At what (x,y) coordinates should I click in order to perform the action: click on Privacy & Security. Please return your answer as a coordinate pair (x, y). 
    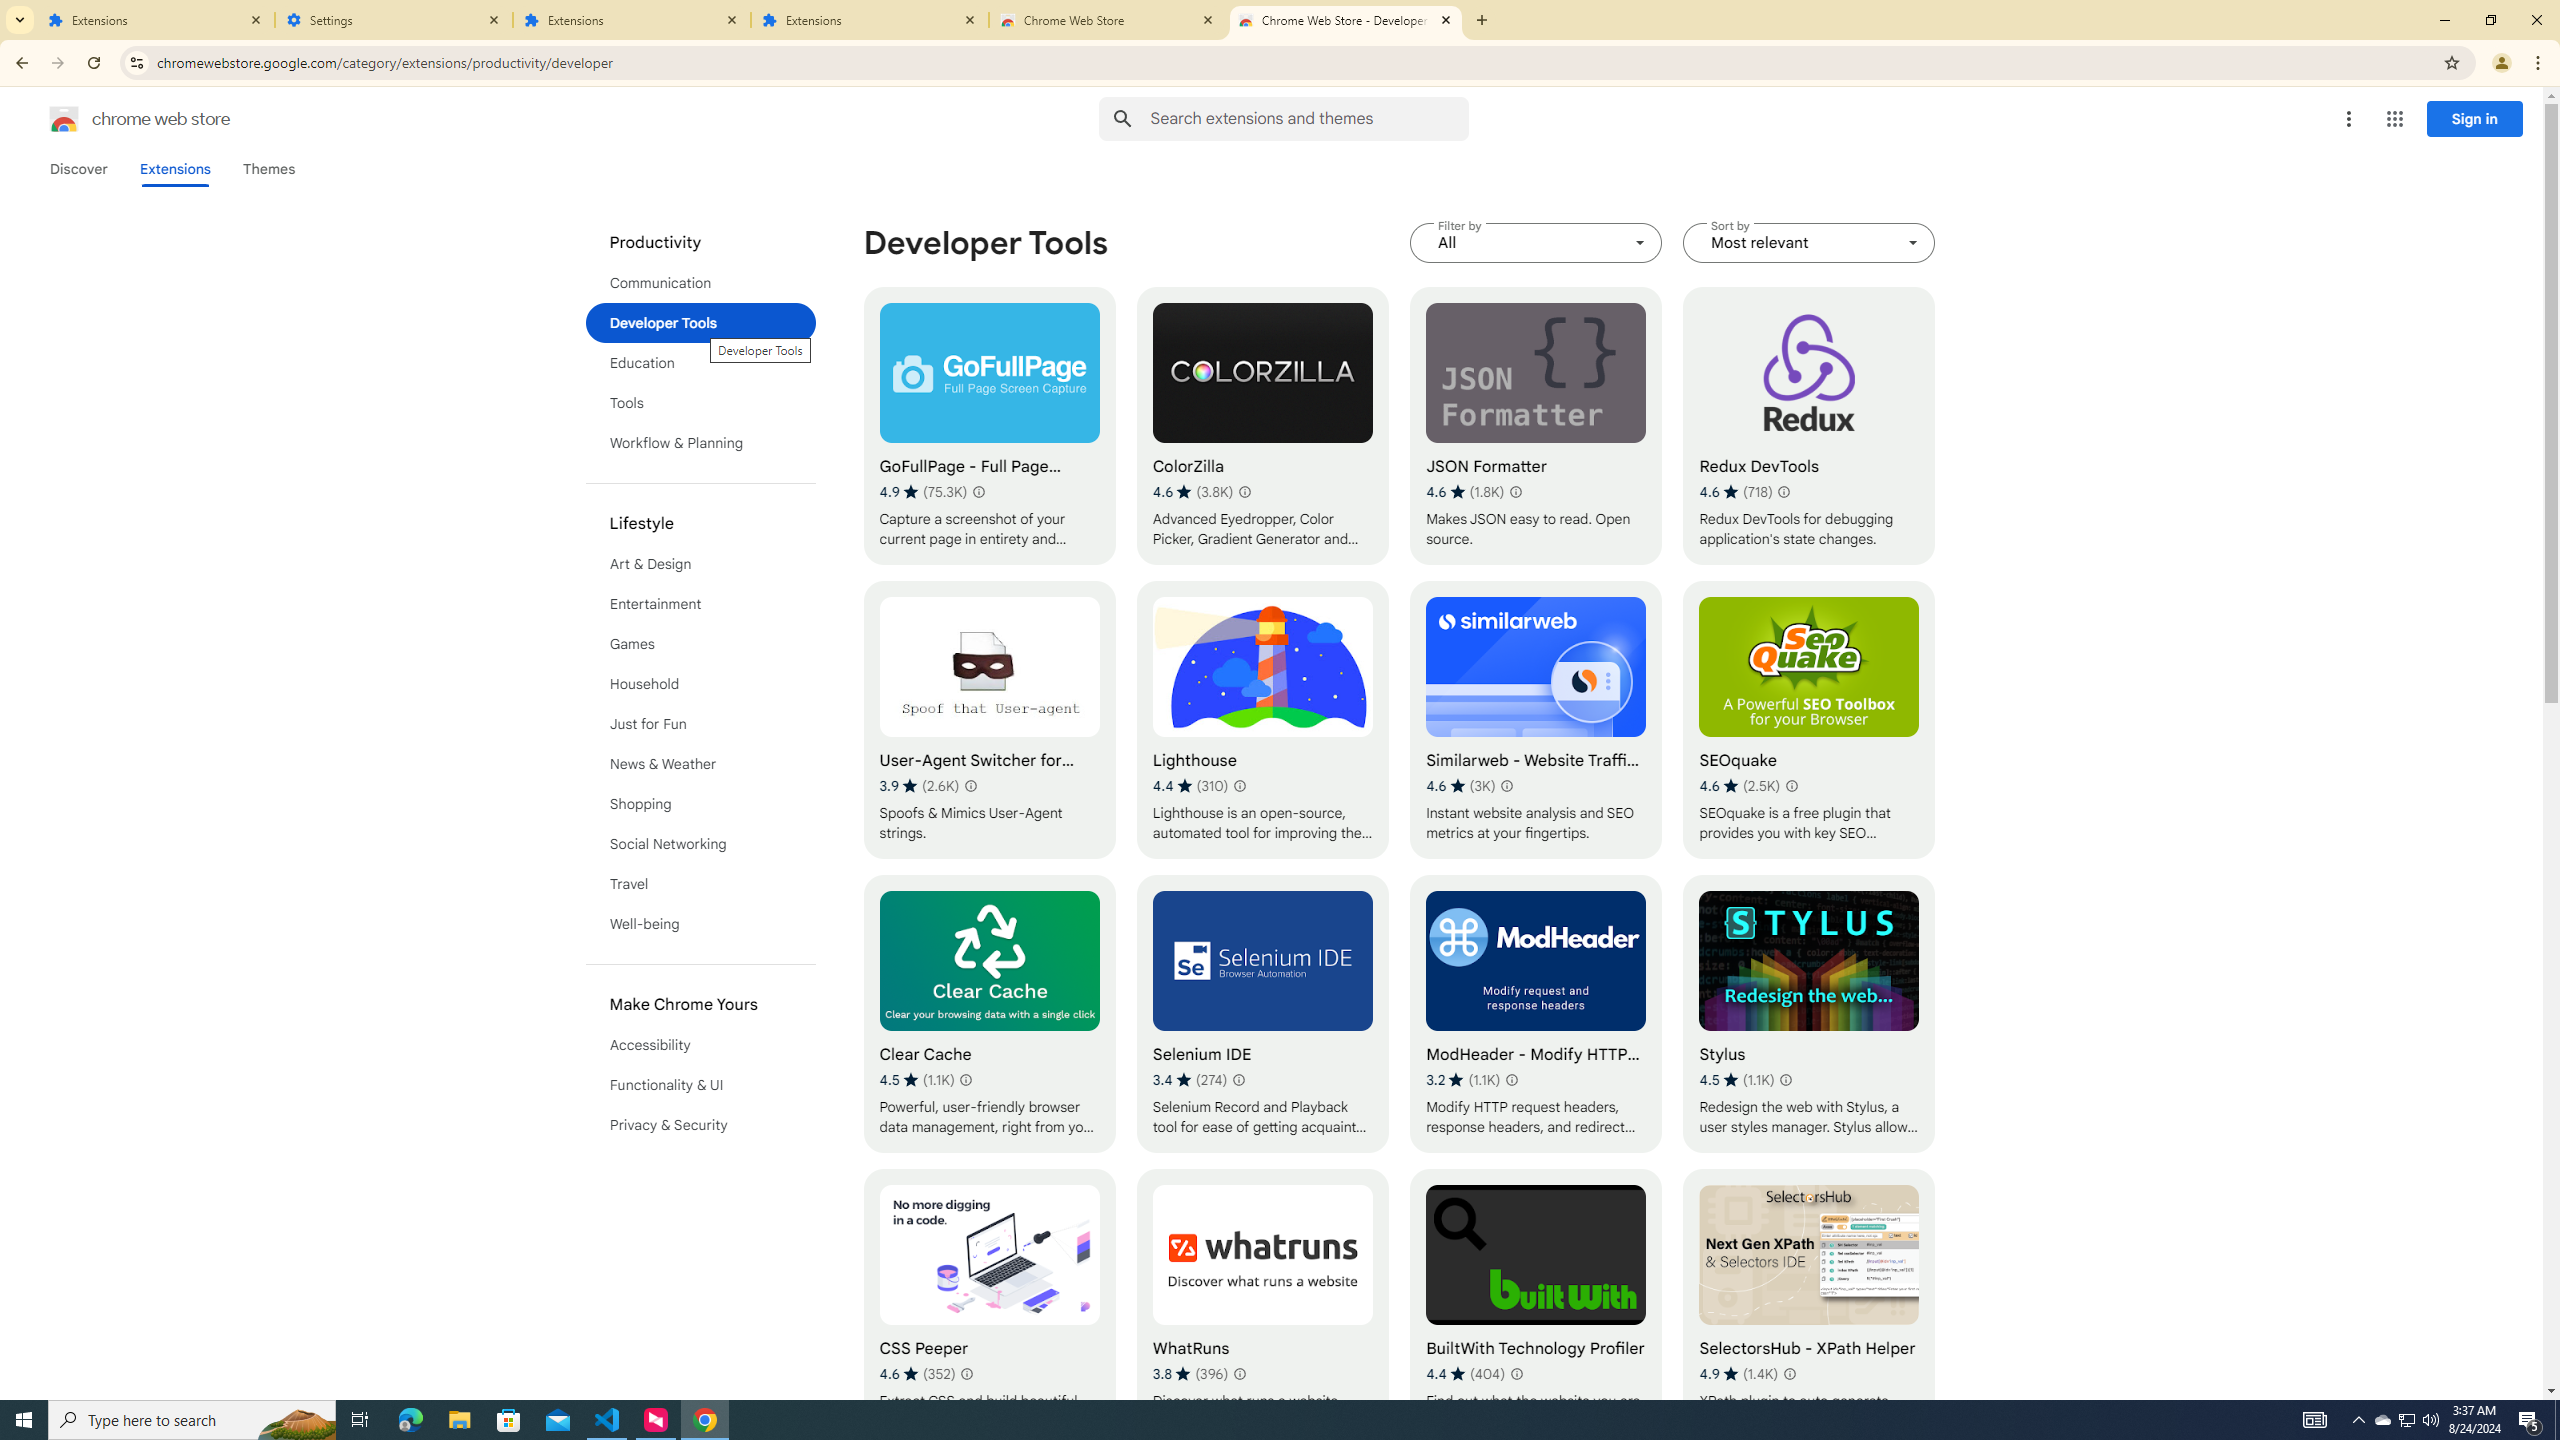
    Looking at the image, I should click on (701, 1124).